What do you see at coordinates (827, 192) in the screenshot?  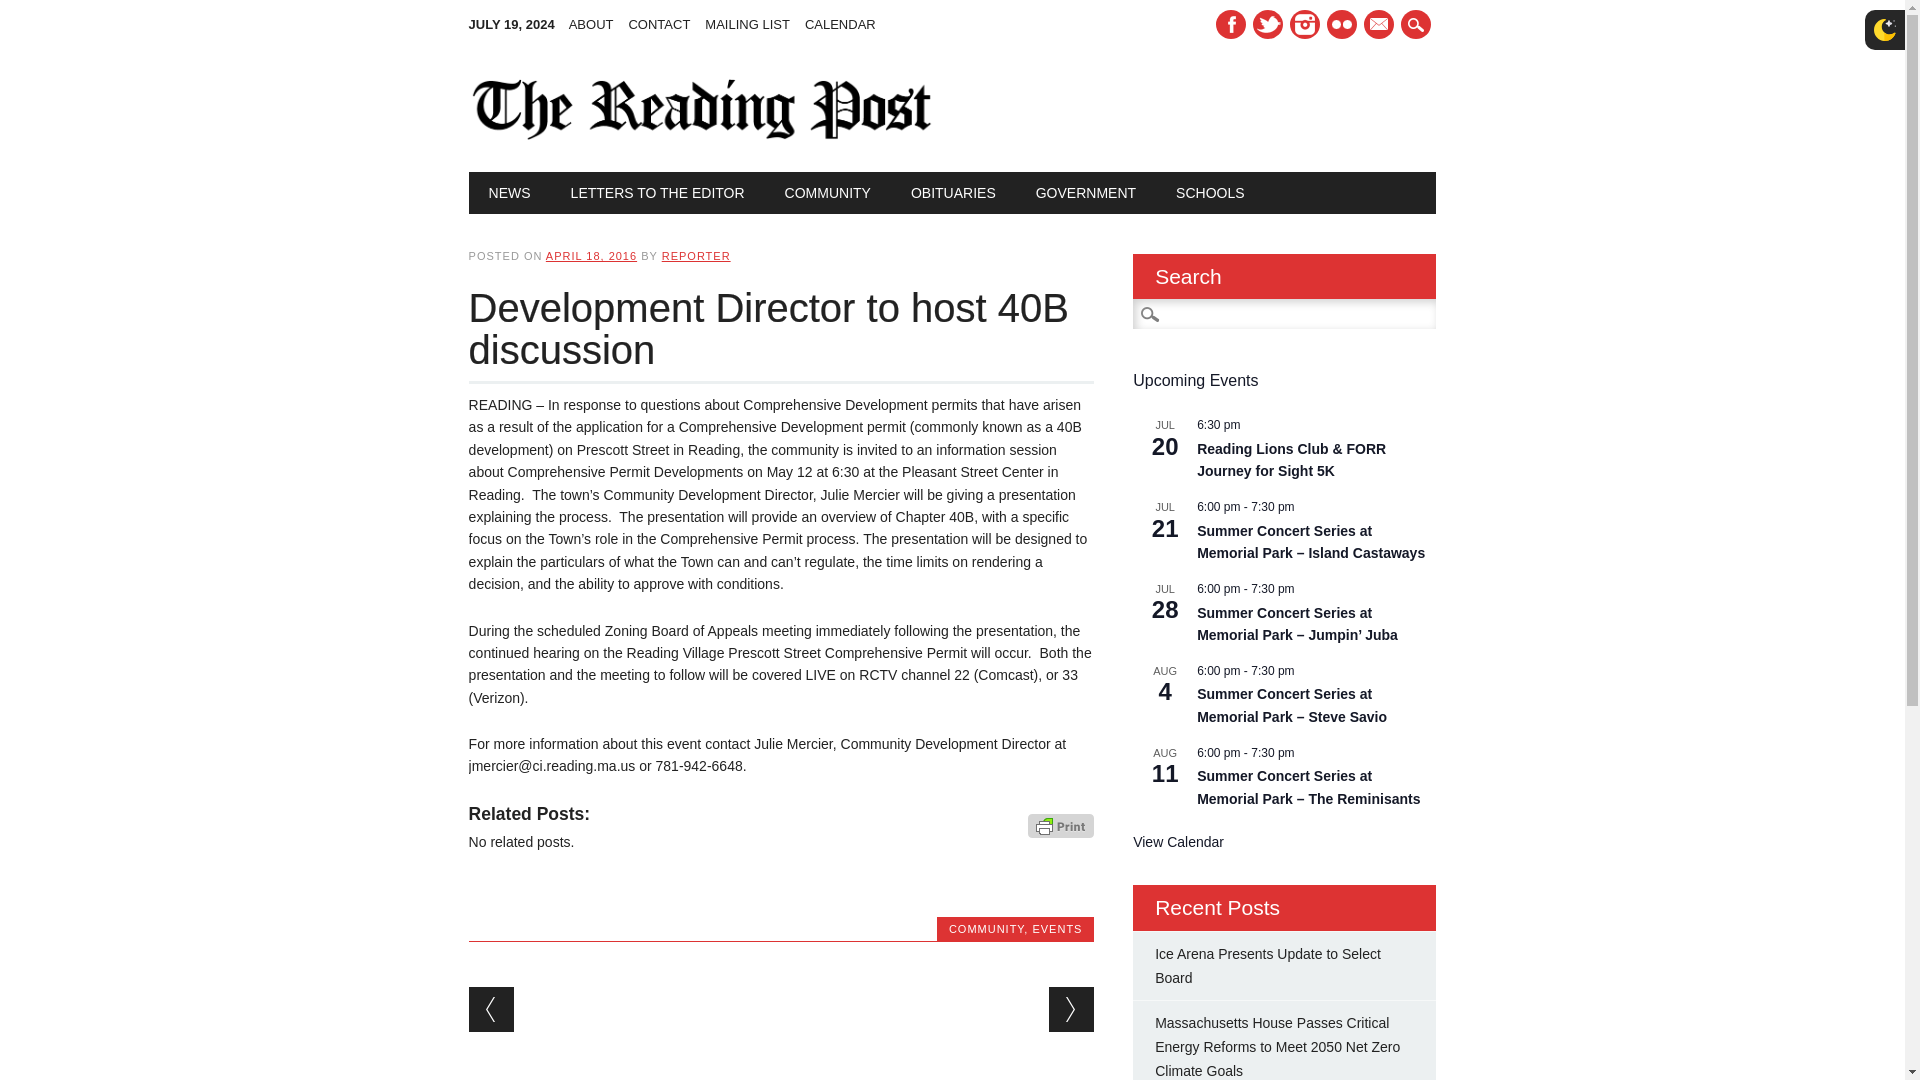 I see `COMMUNITY` at bounding box center [827, 192].